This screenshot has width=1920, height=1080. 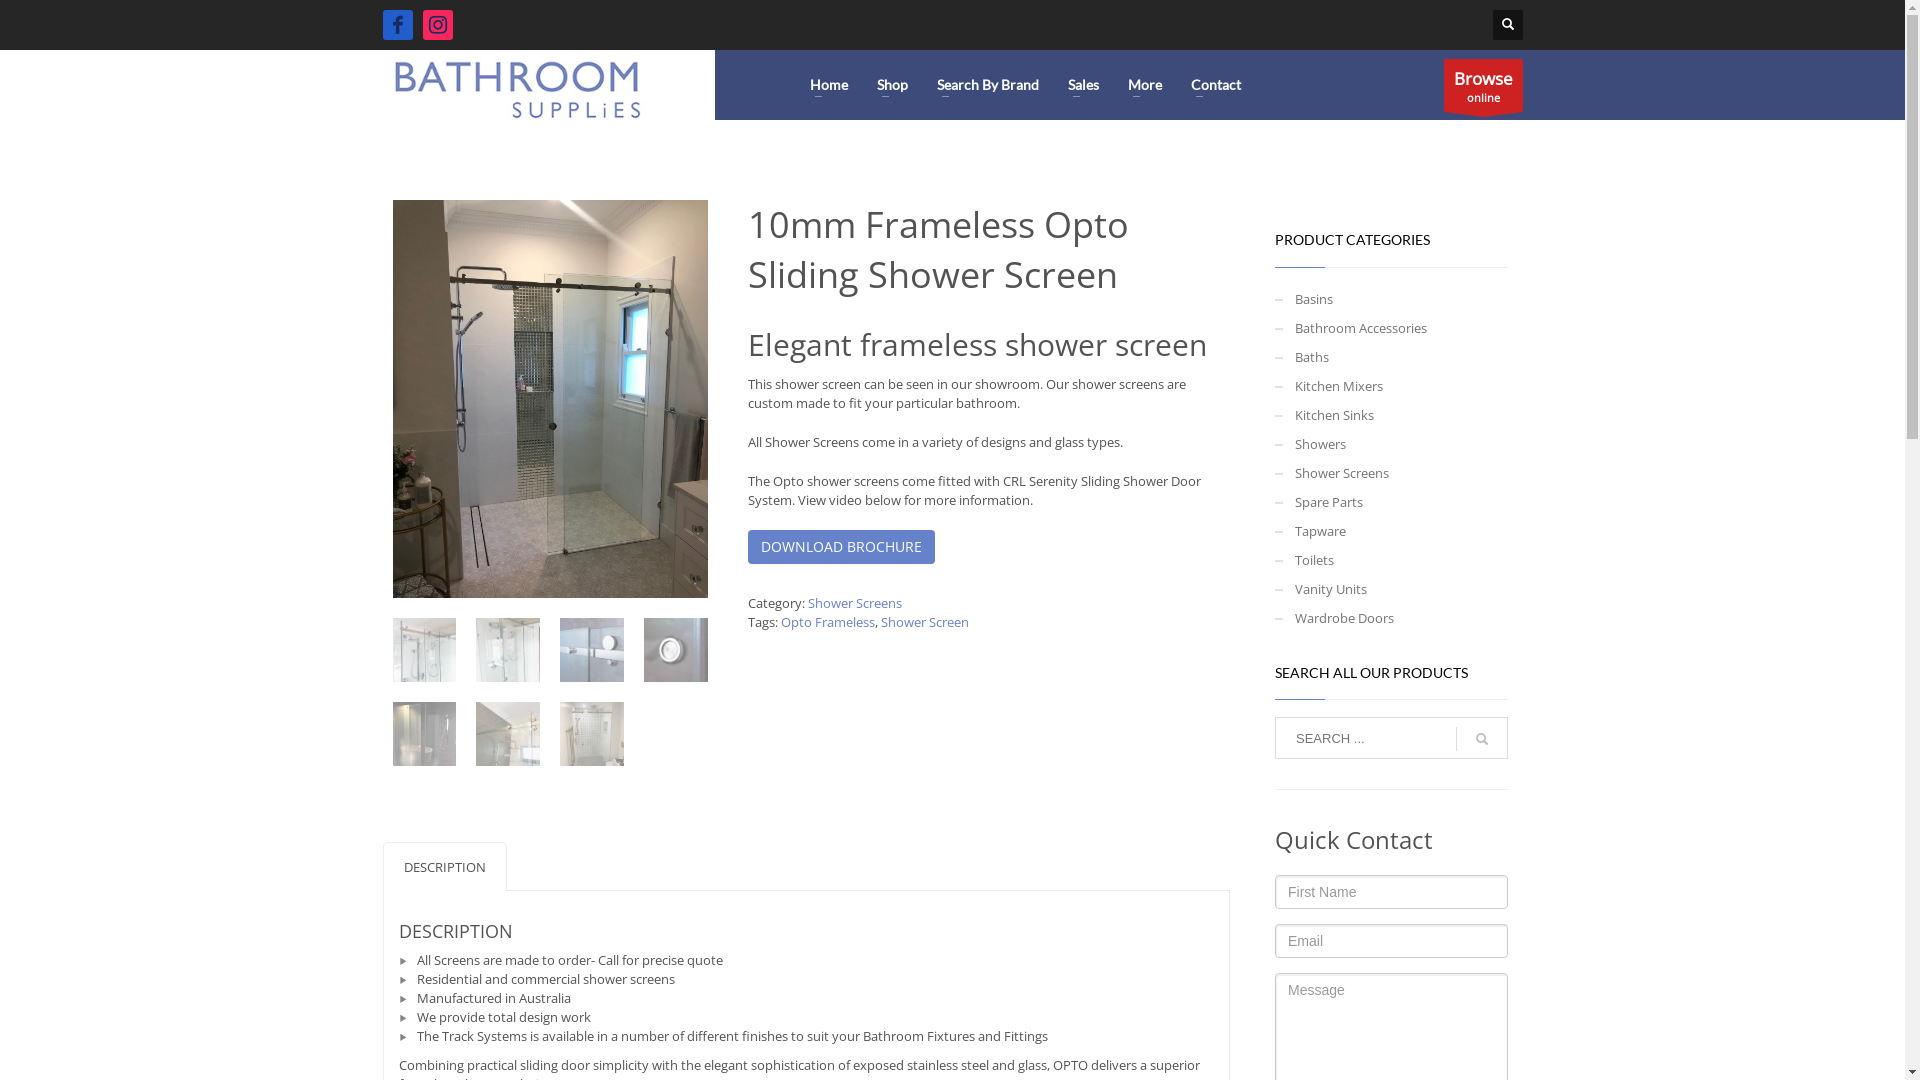 What do you see at coordinates (1392, 358) in the screenshot?
I see `Baths` at bounding box center [1392, 358].